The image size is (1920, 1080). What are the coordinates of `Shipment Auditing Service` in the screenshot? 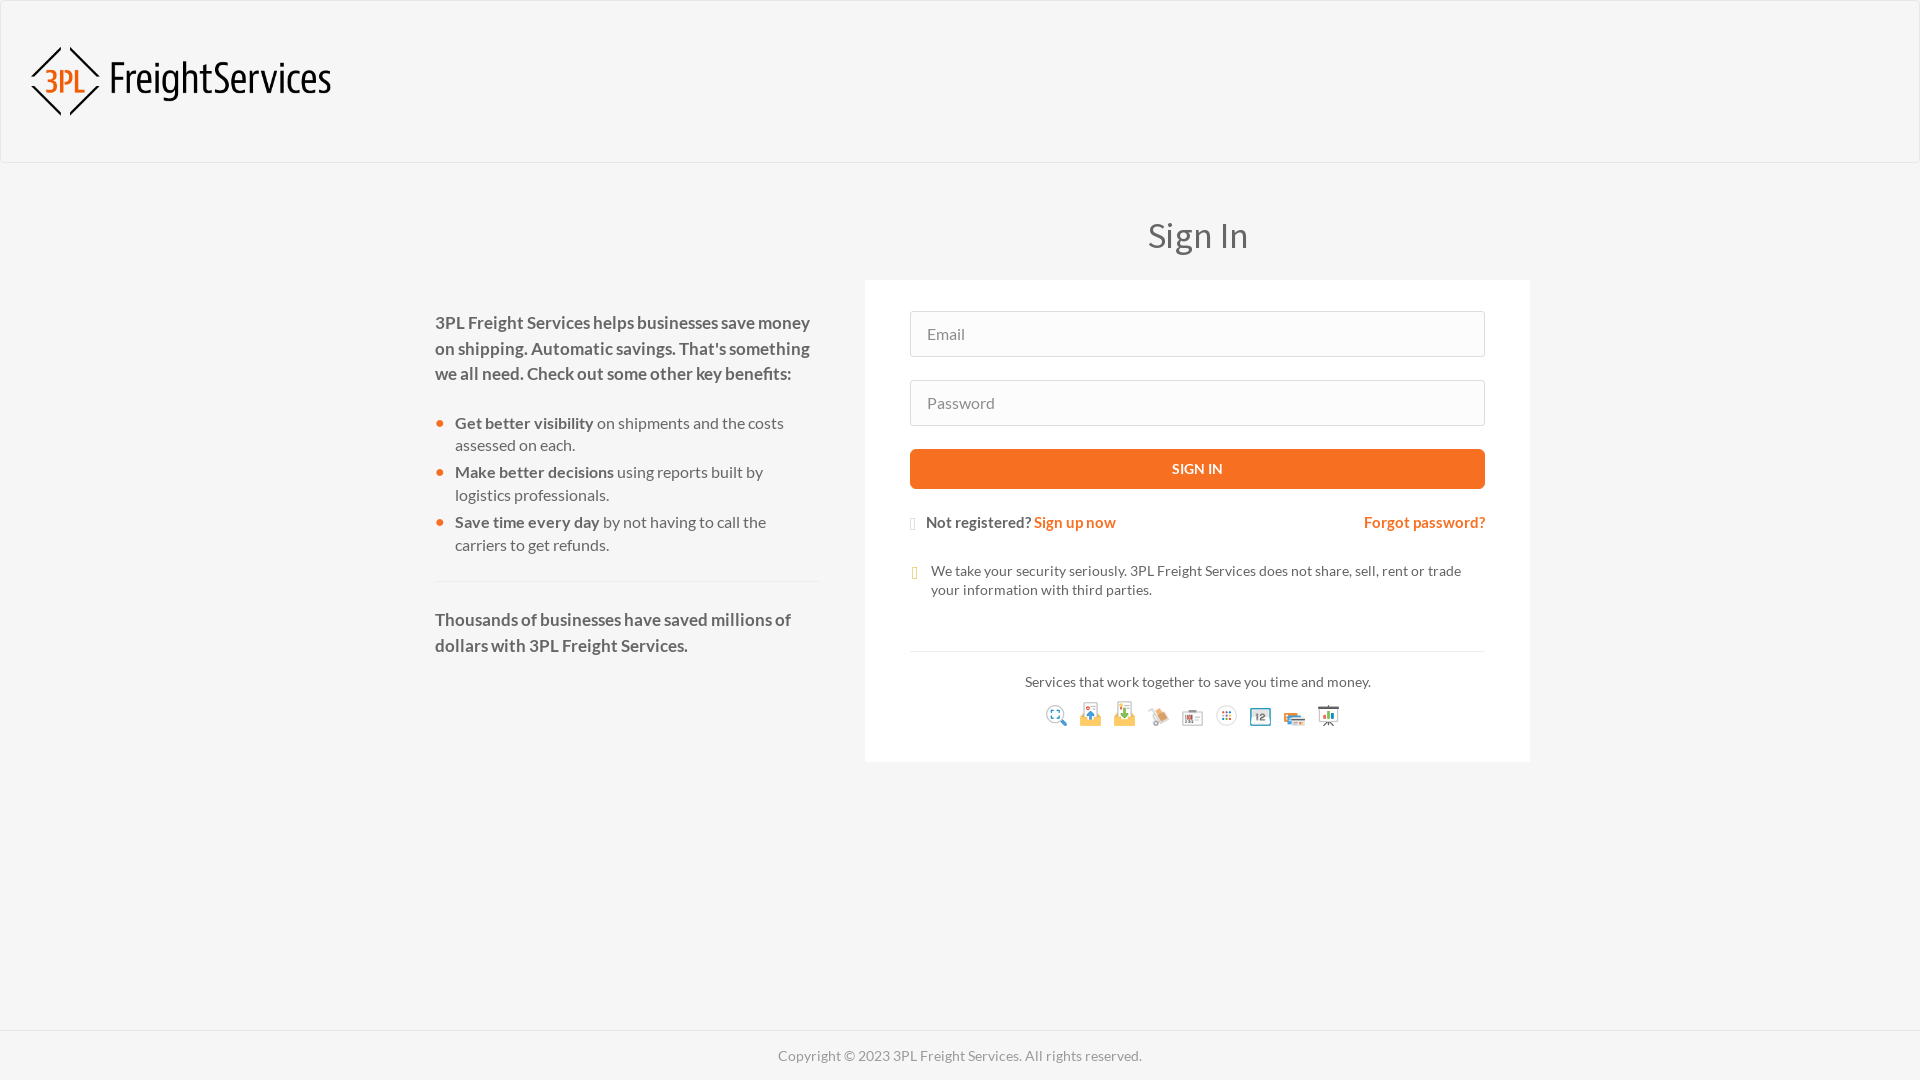 It's located at (1056, 716).